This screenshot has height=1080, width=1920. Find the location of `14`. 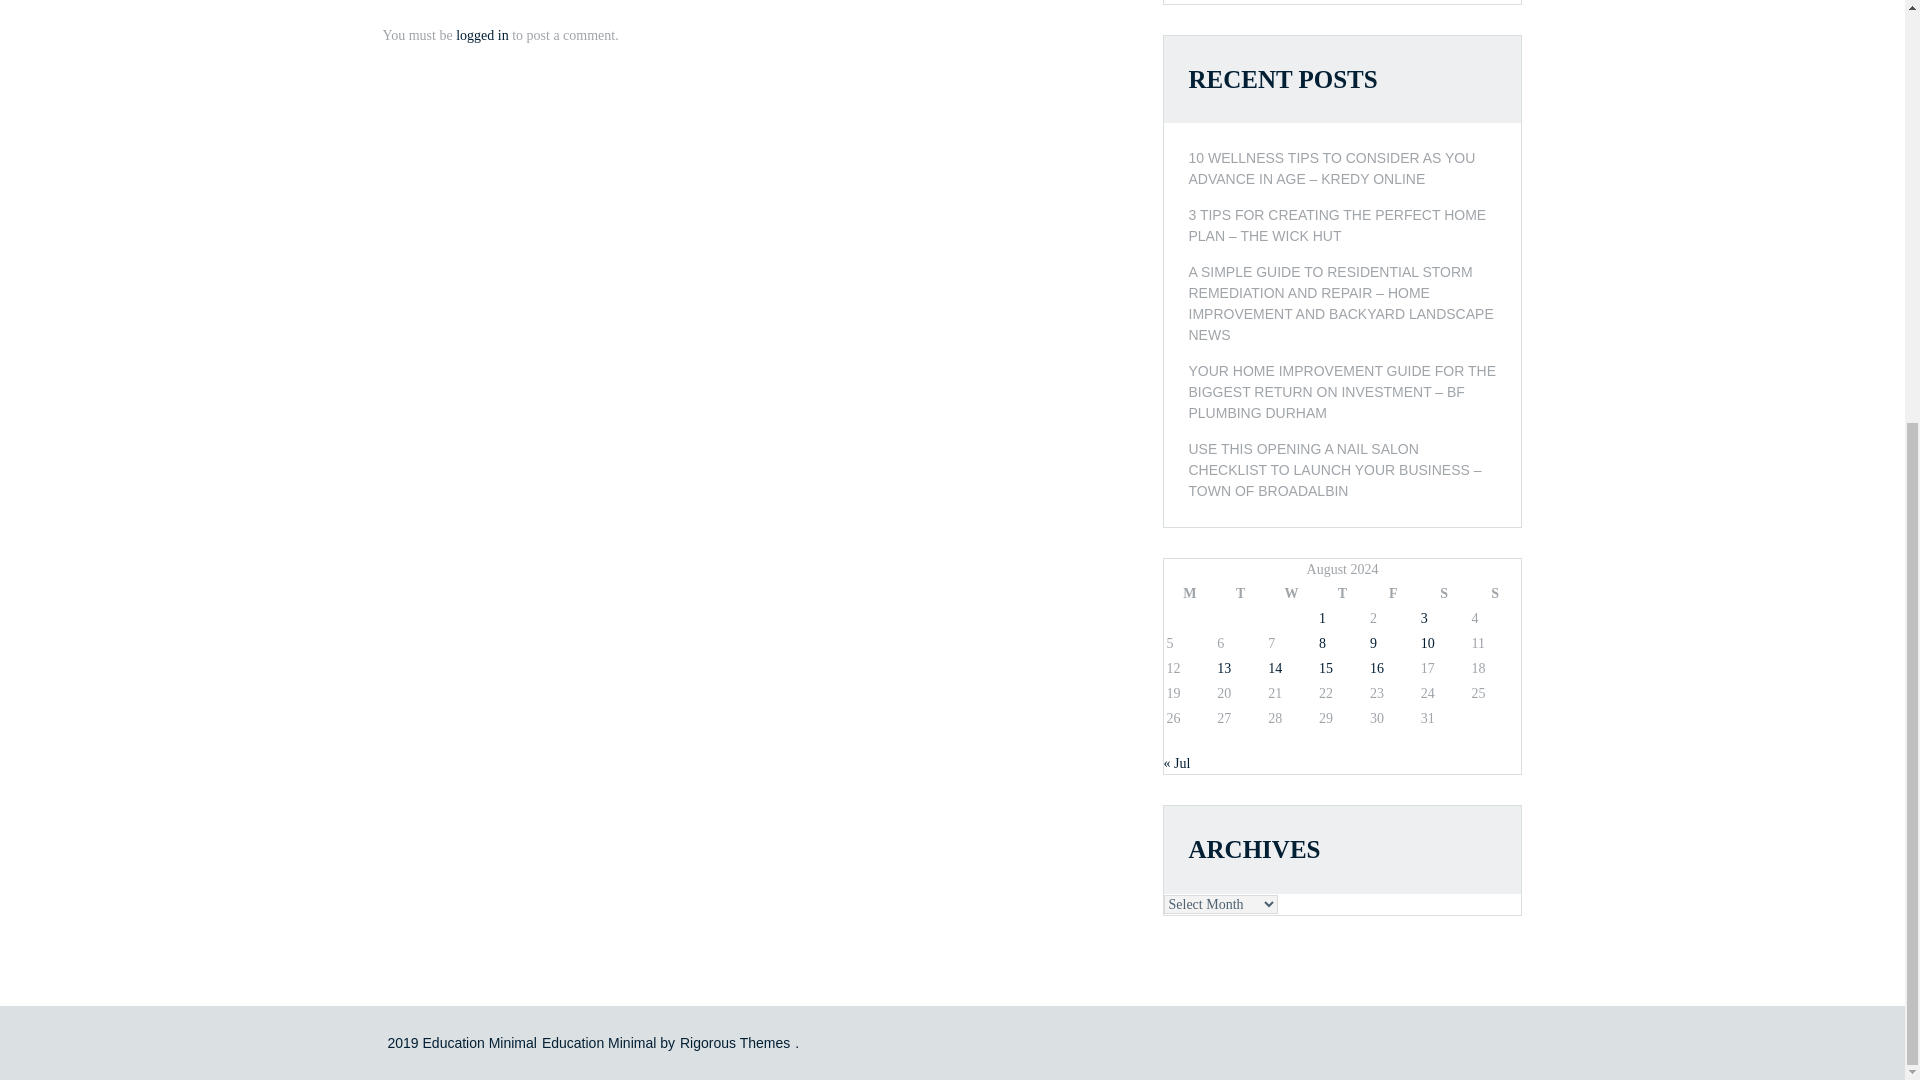

14 is located at coordinates (1274, 668).